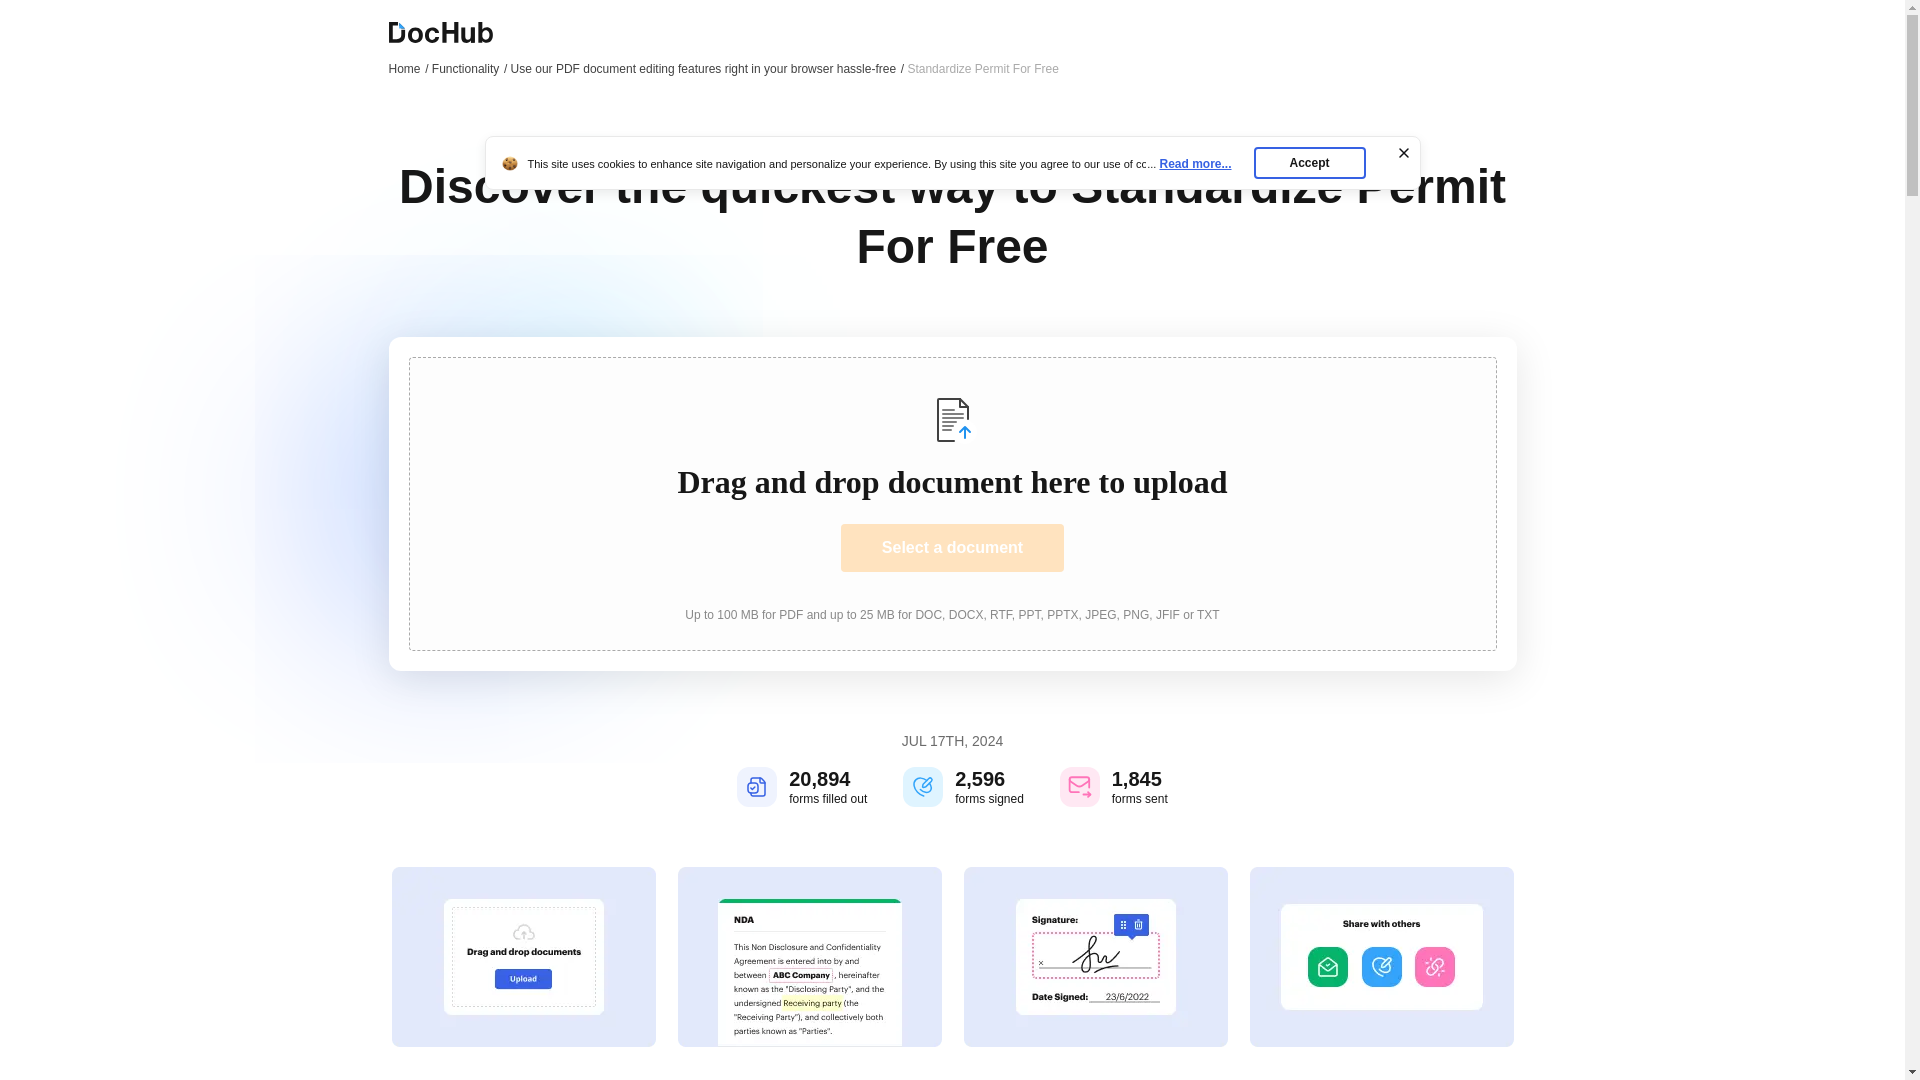 The height and width of the screenshot is (1080, 1920). I want to click on Home, so click(408, 68).